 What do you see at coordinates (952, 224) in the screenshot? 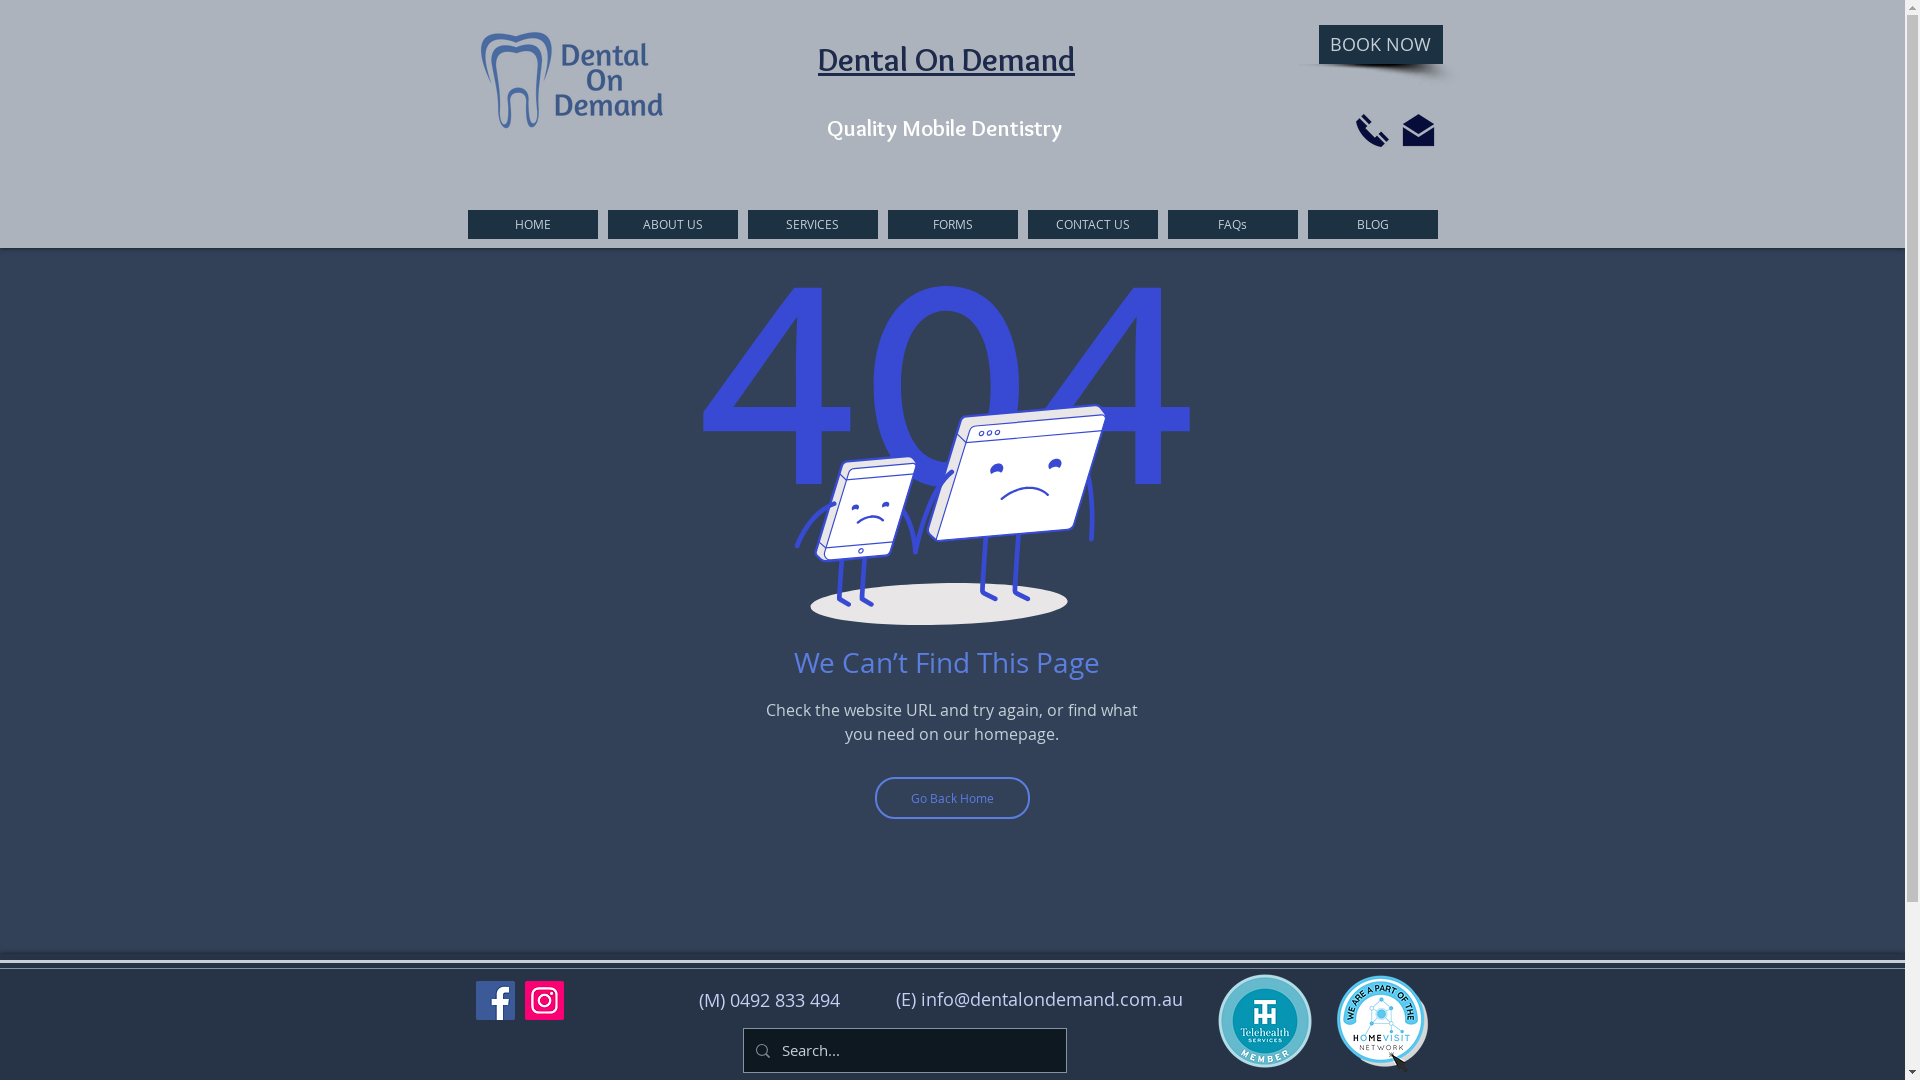
I see `FORMS` at bounding box center [952, 224].